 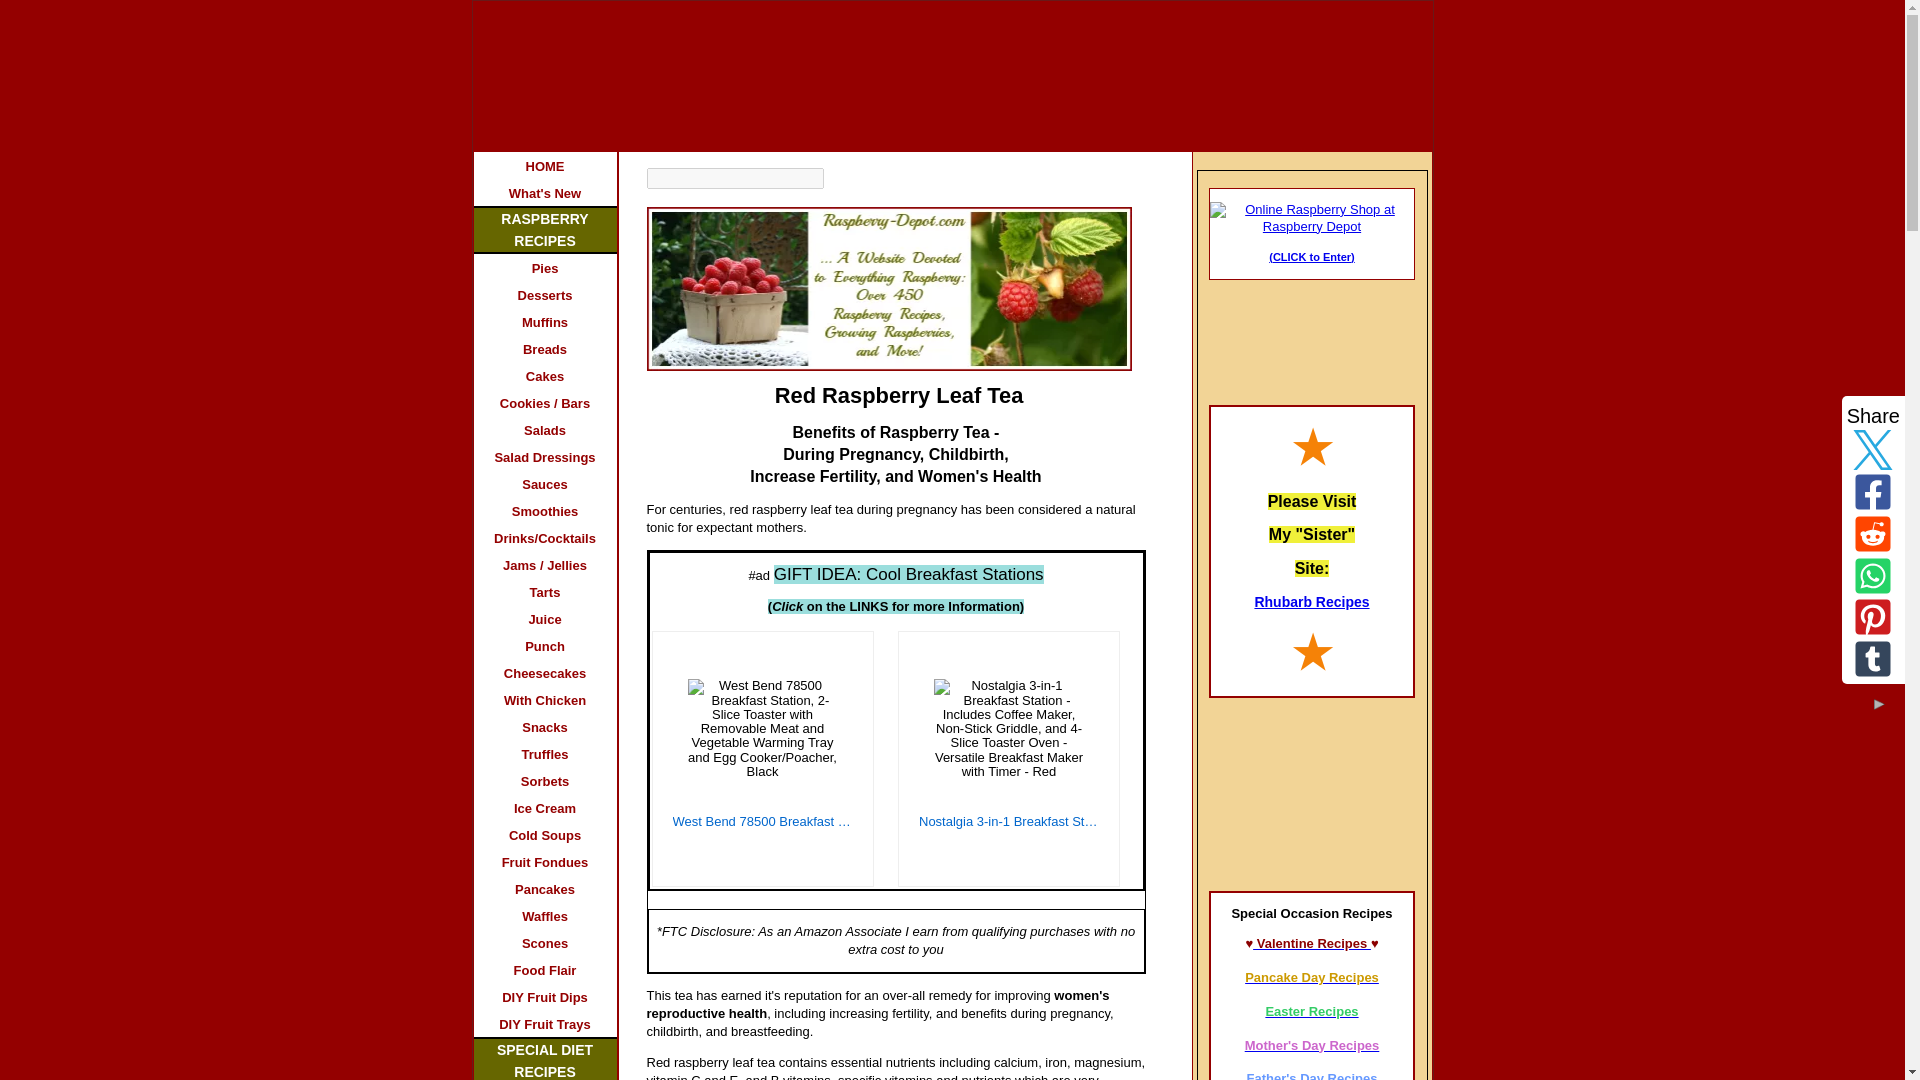 What do you see at coordinates (545, 166) in the screenshot?
I see `HOME` at bounding box center [545, 166].